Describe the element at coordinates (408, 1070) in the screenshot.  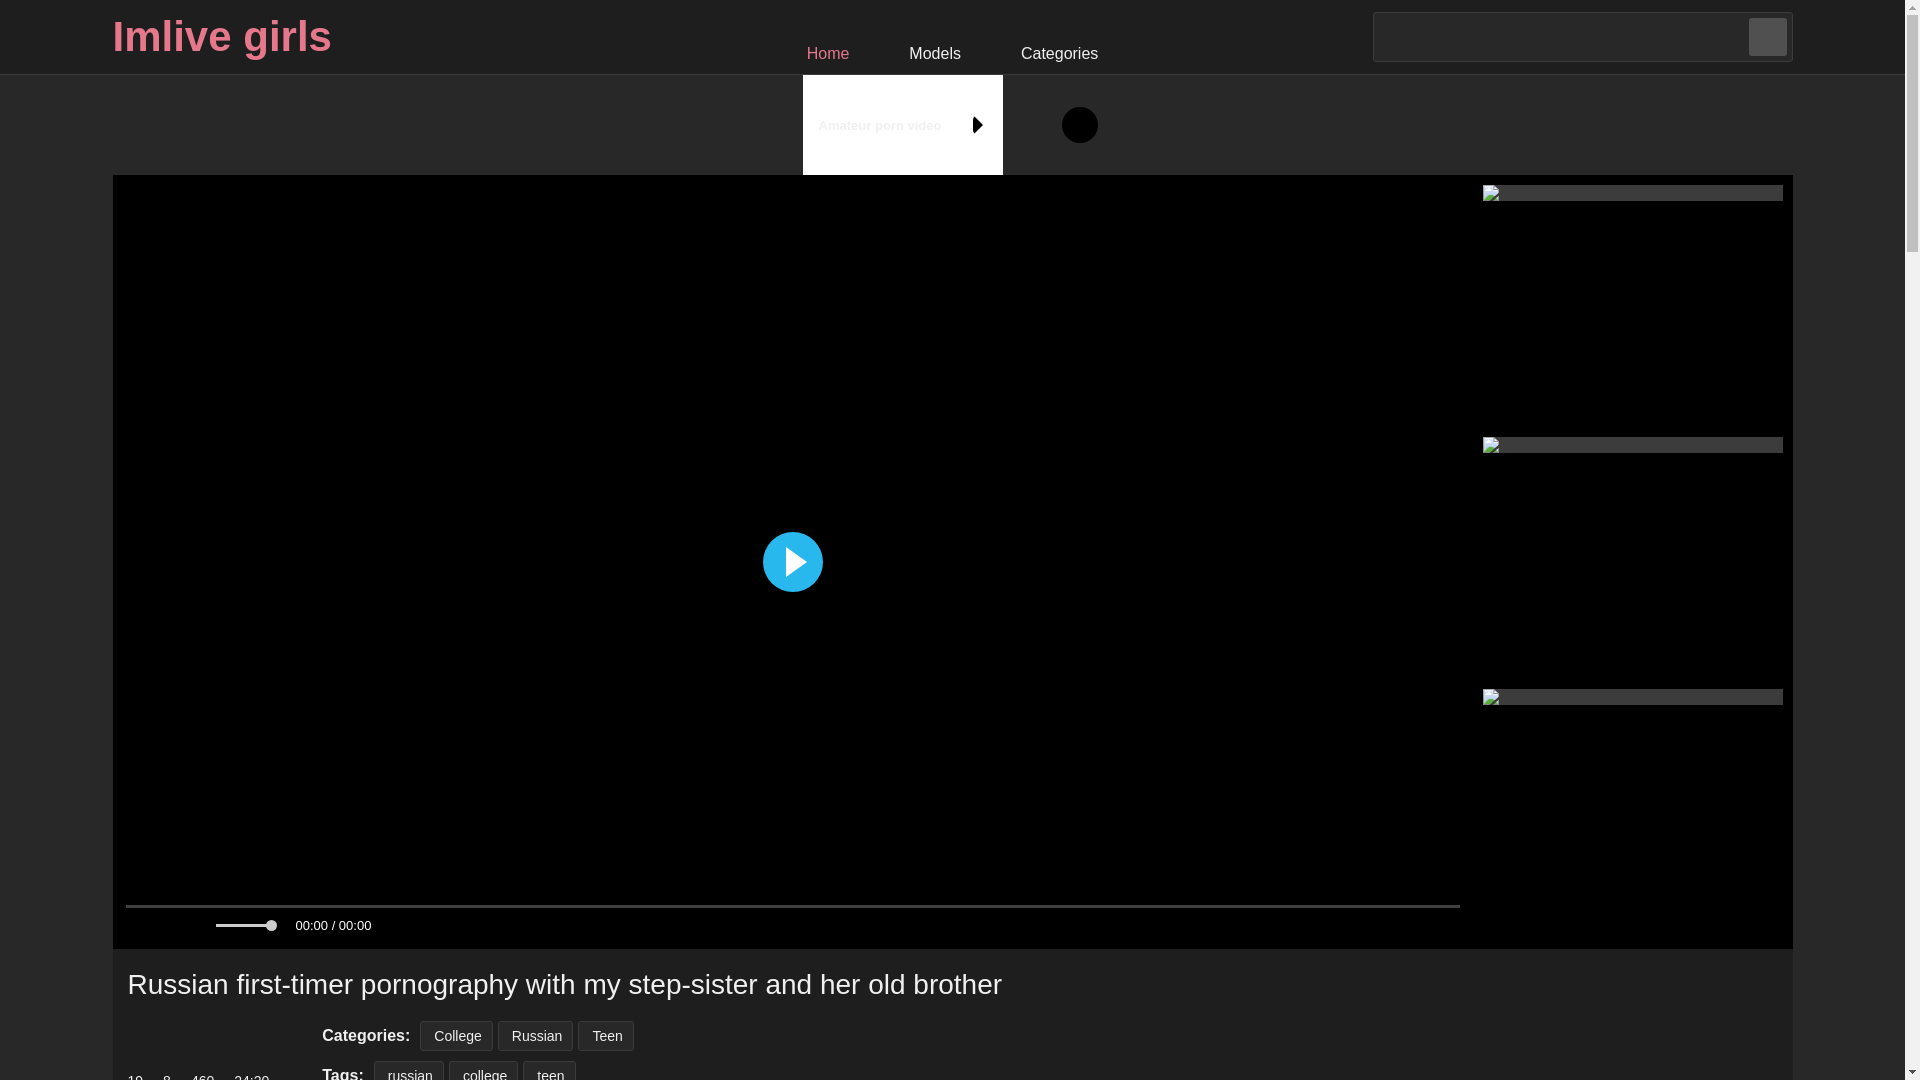
I see `russian` at that location.